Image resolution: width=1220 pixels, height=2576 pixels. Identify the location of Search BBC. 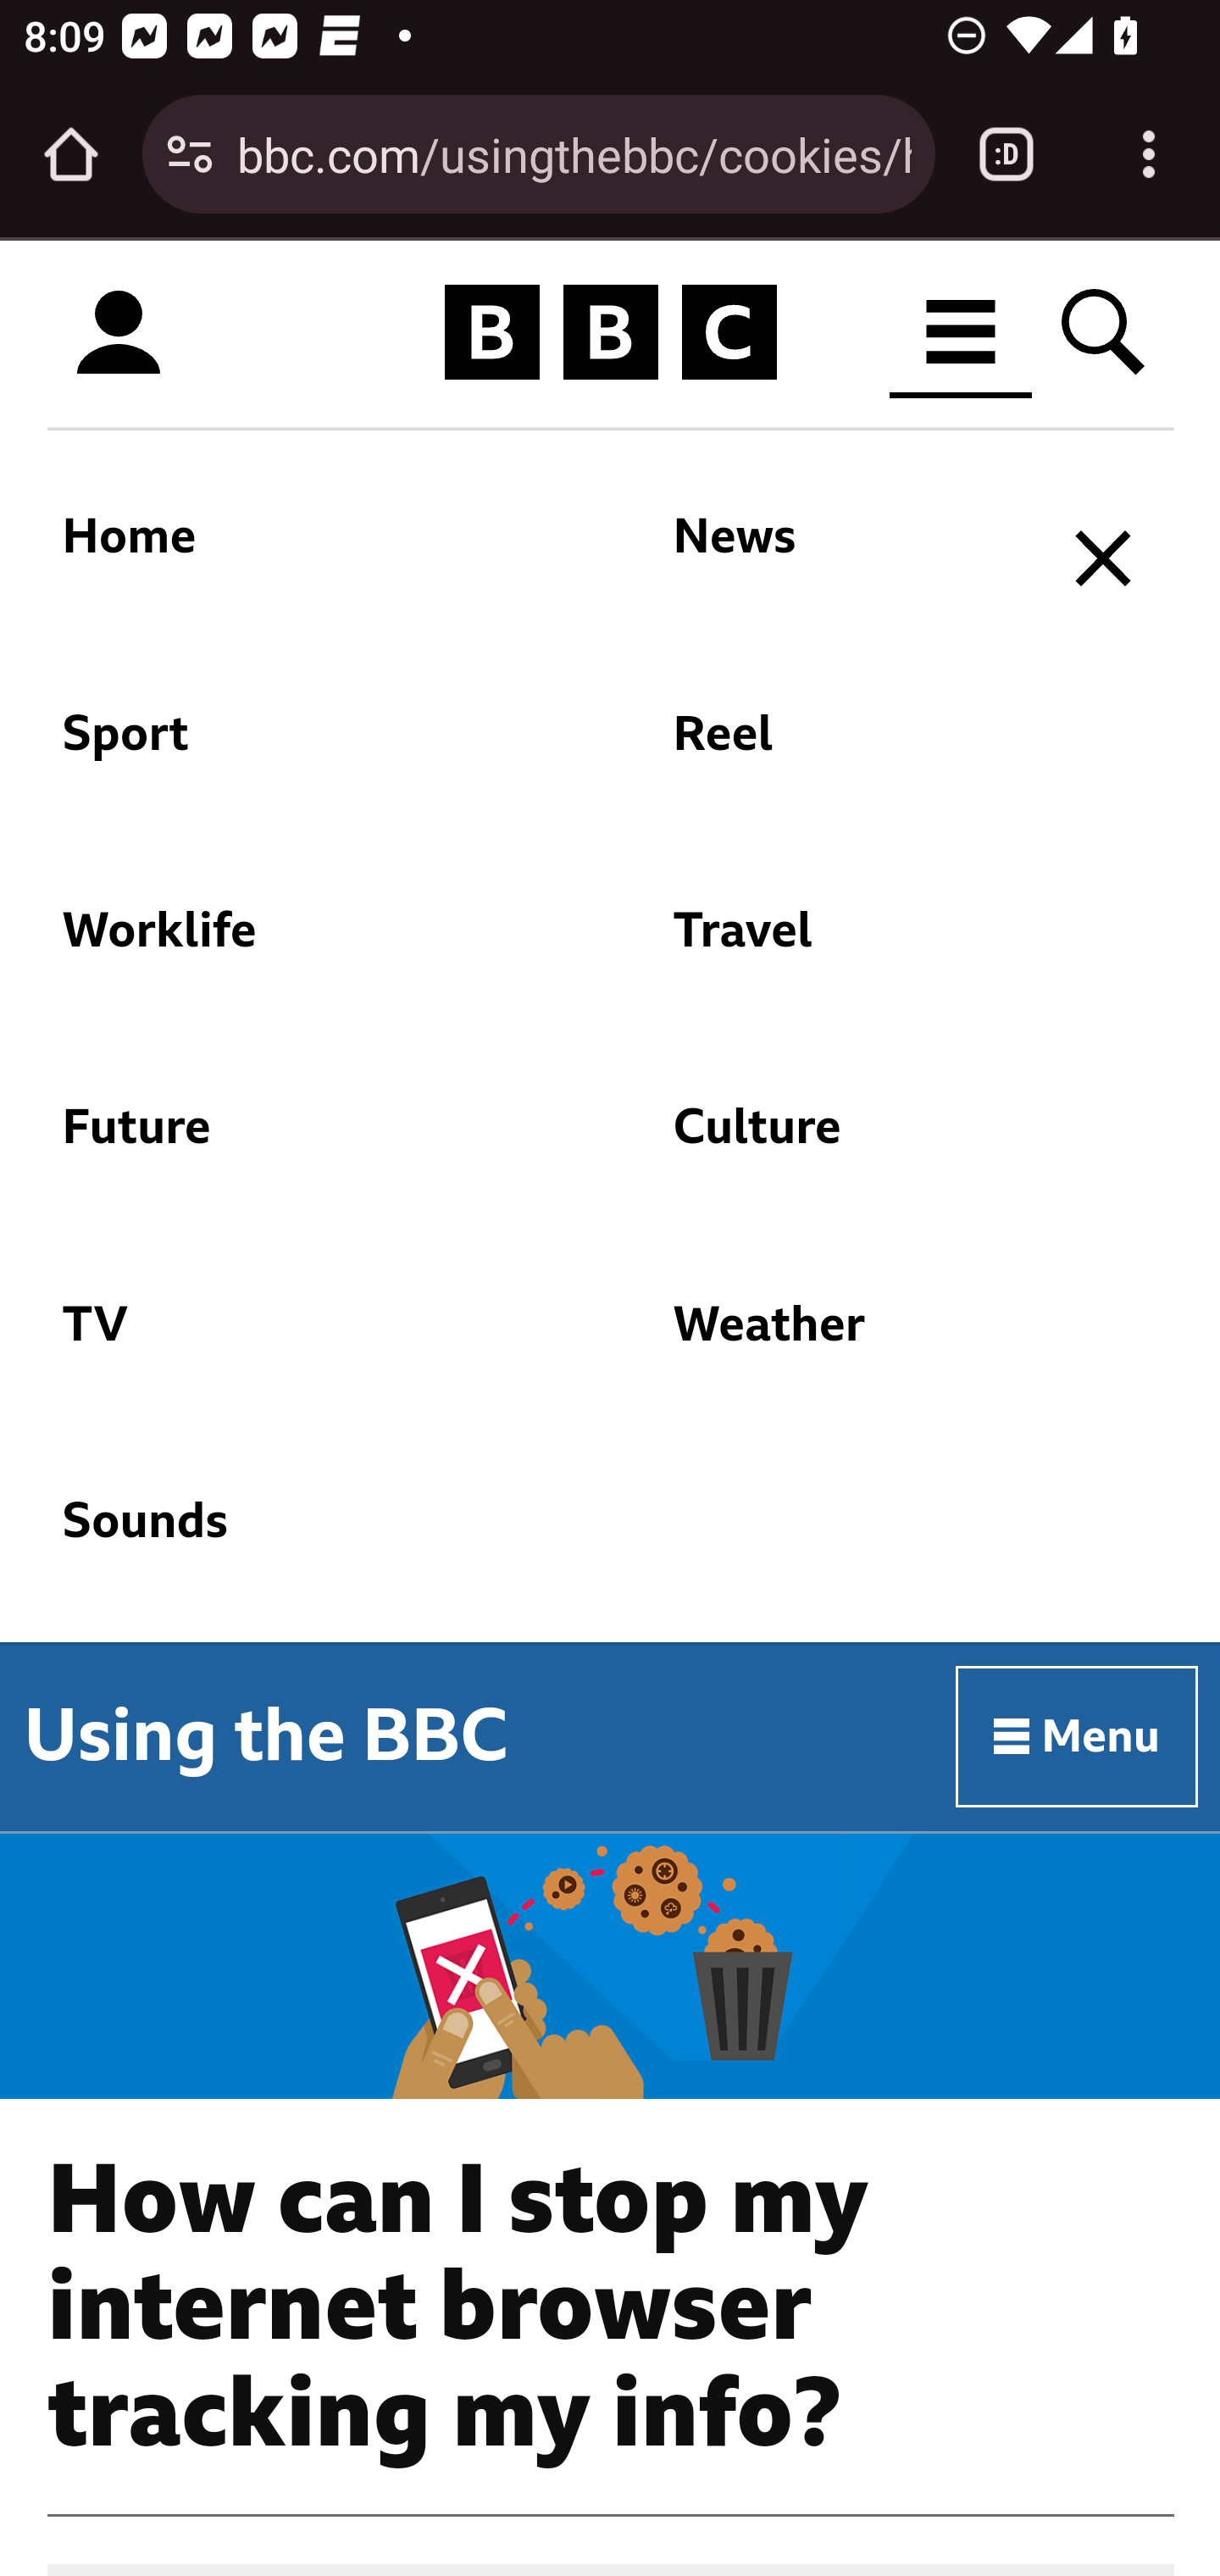
(1105, 332).